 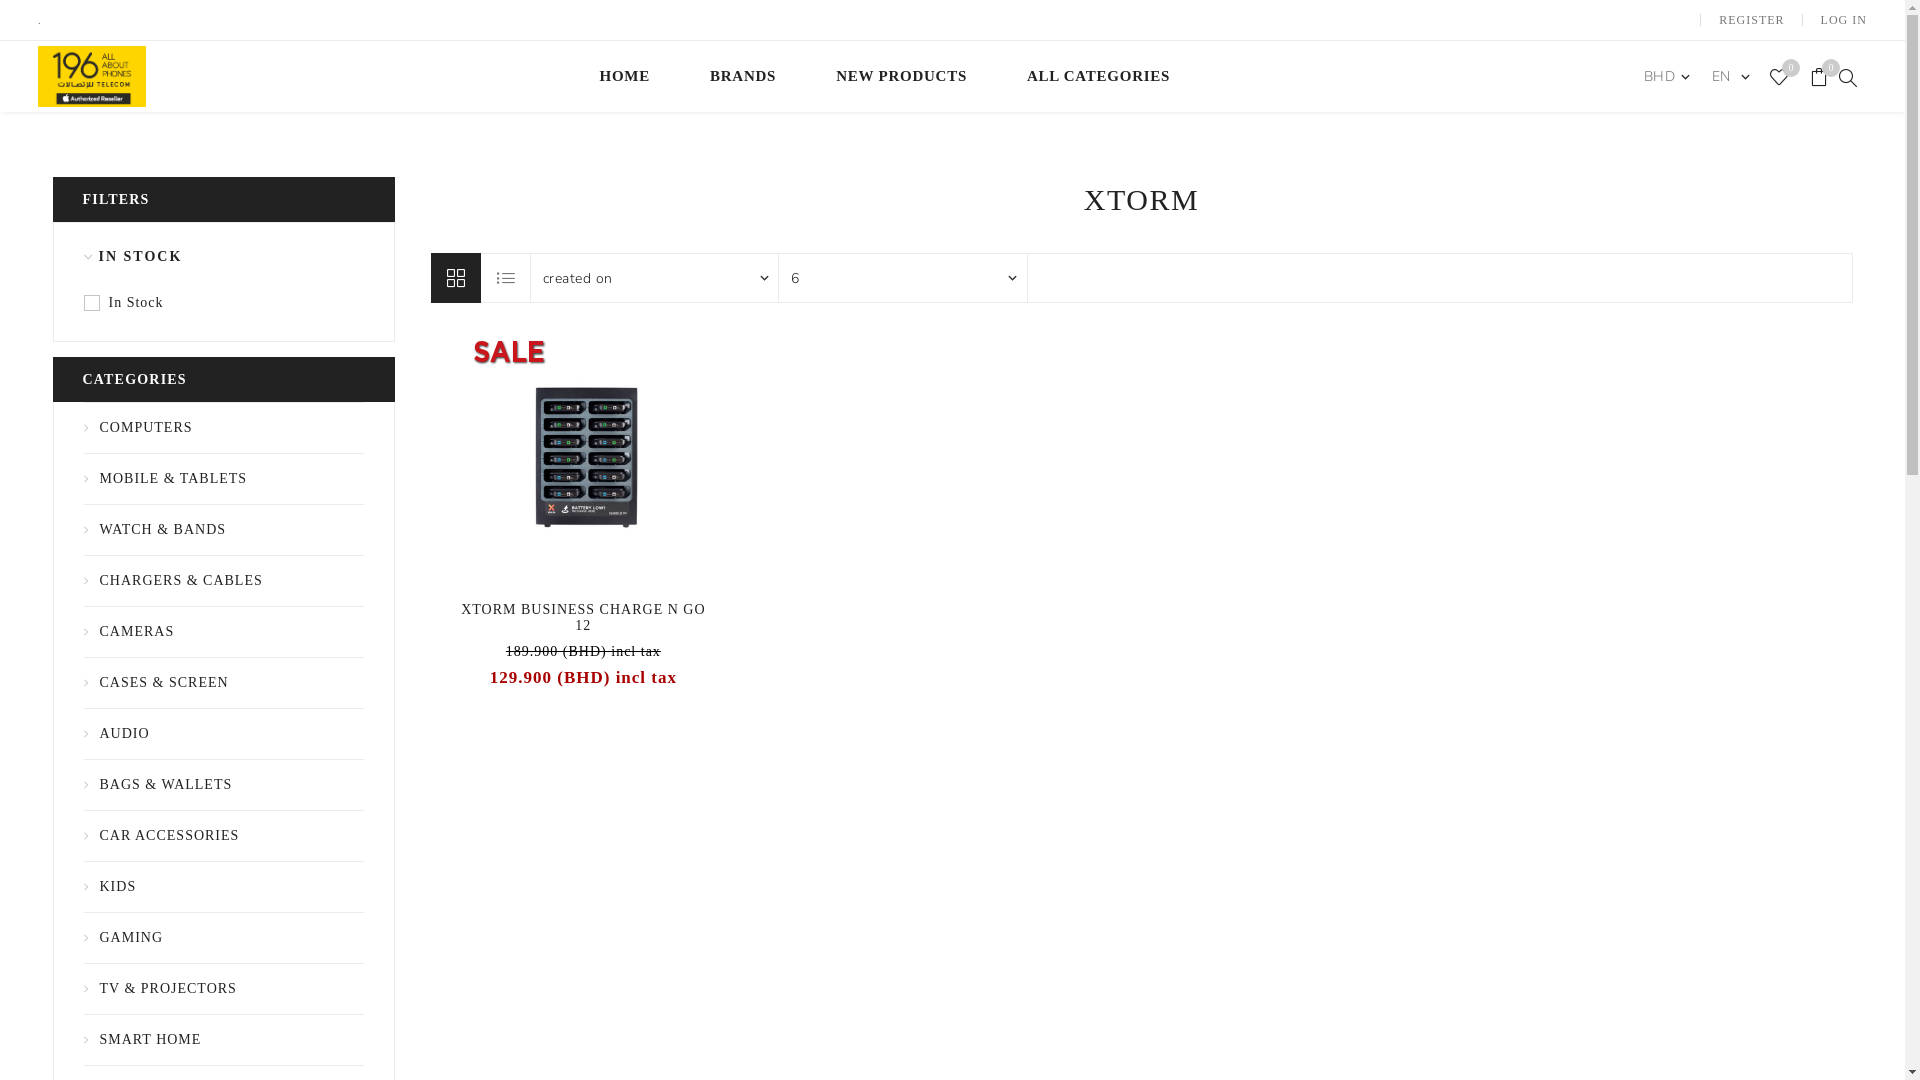 What do you see at coordinates (1780, 77) in the screenshot?
I see `0` at bounding box center [1780, 77].